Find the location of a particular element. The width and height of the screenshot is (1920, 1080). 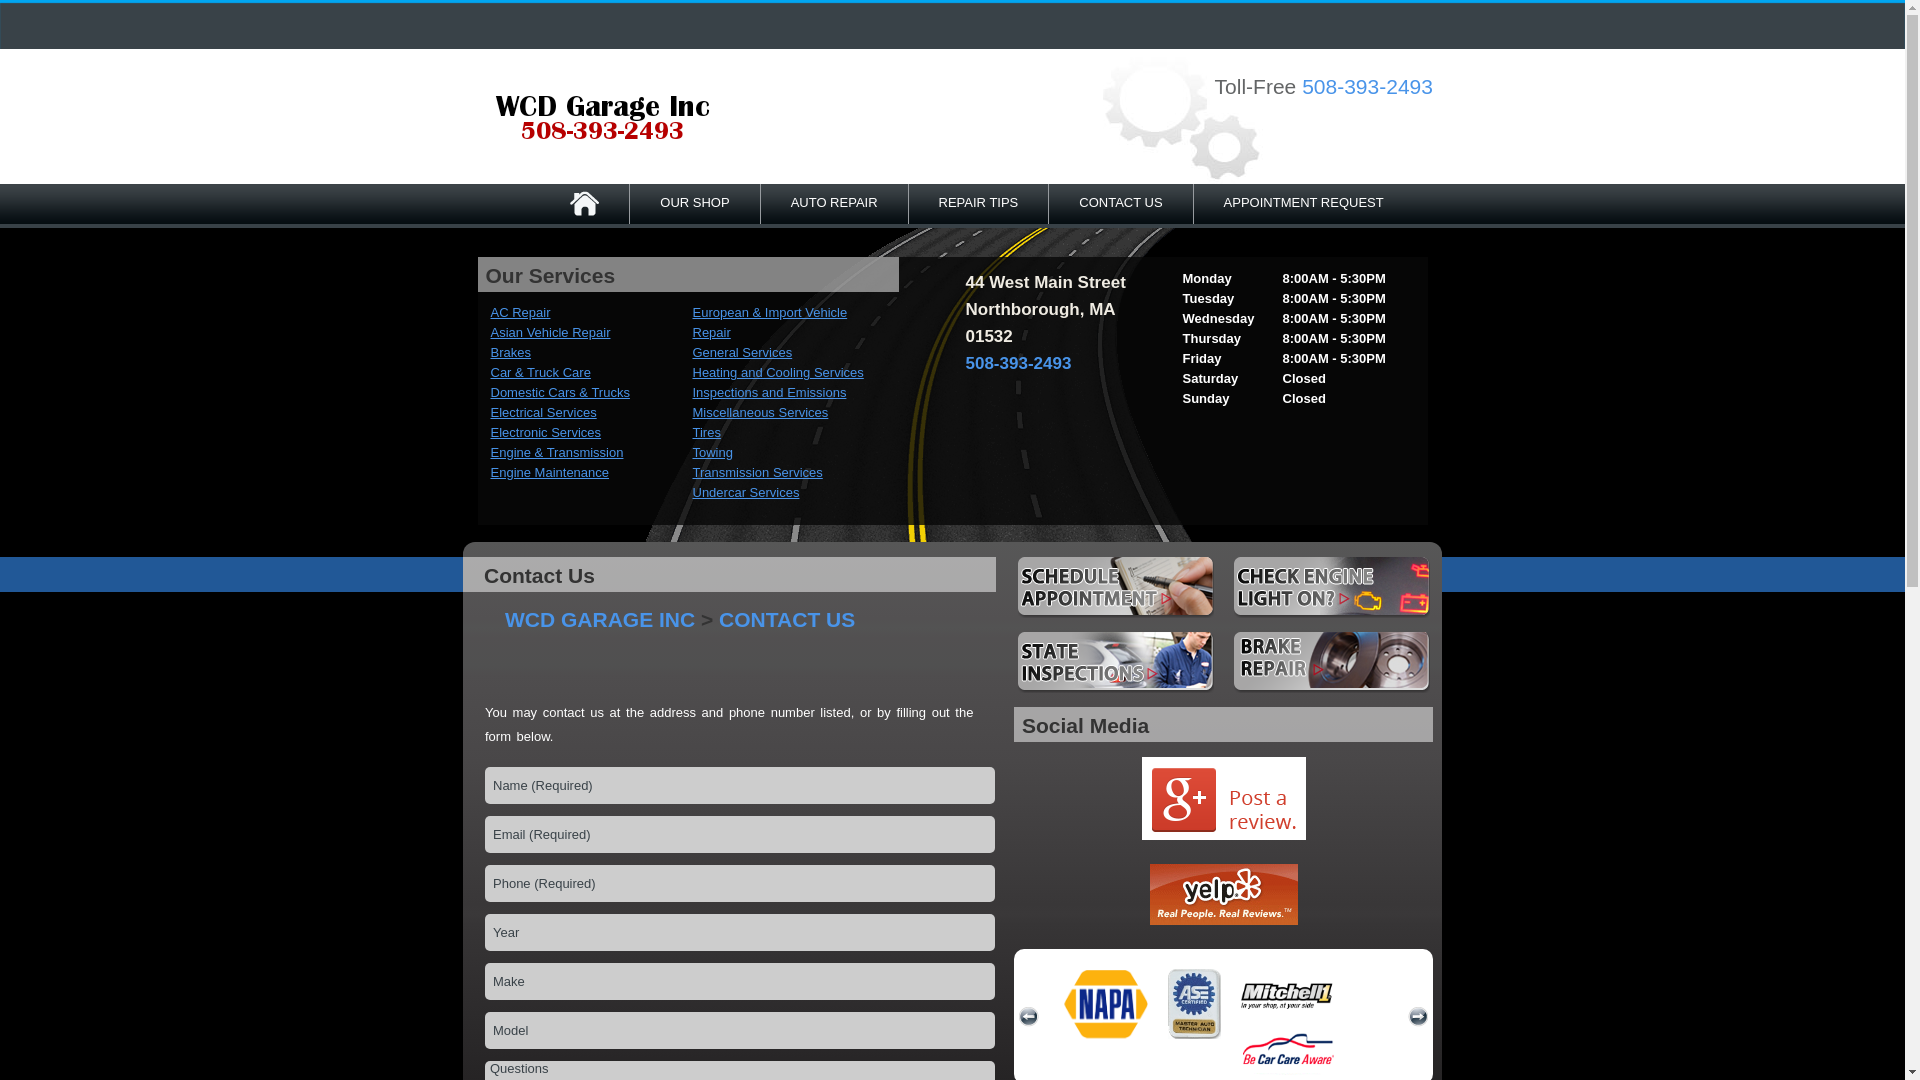

Heating and Cooling Services is located at coordinates (776, 372).